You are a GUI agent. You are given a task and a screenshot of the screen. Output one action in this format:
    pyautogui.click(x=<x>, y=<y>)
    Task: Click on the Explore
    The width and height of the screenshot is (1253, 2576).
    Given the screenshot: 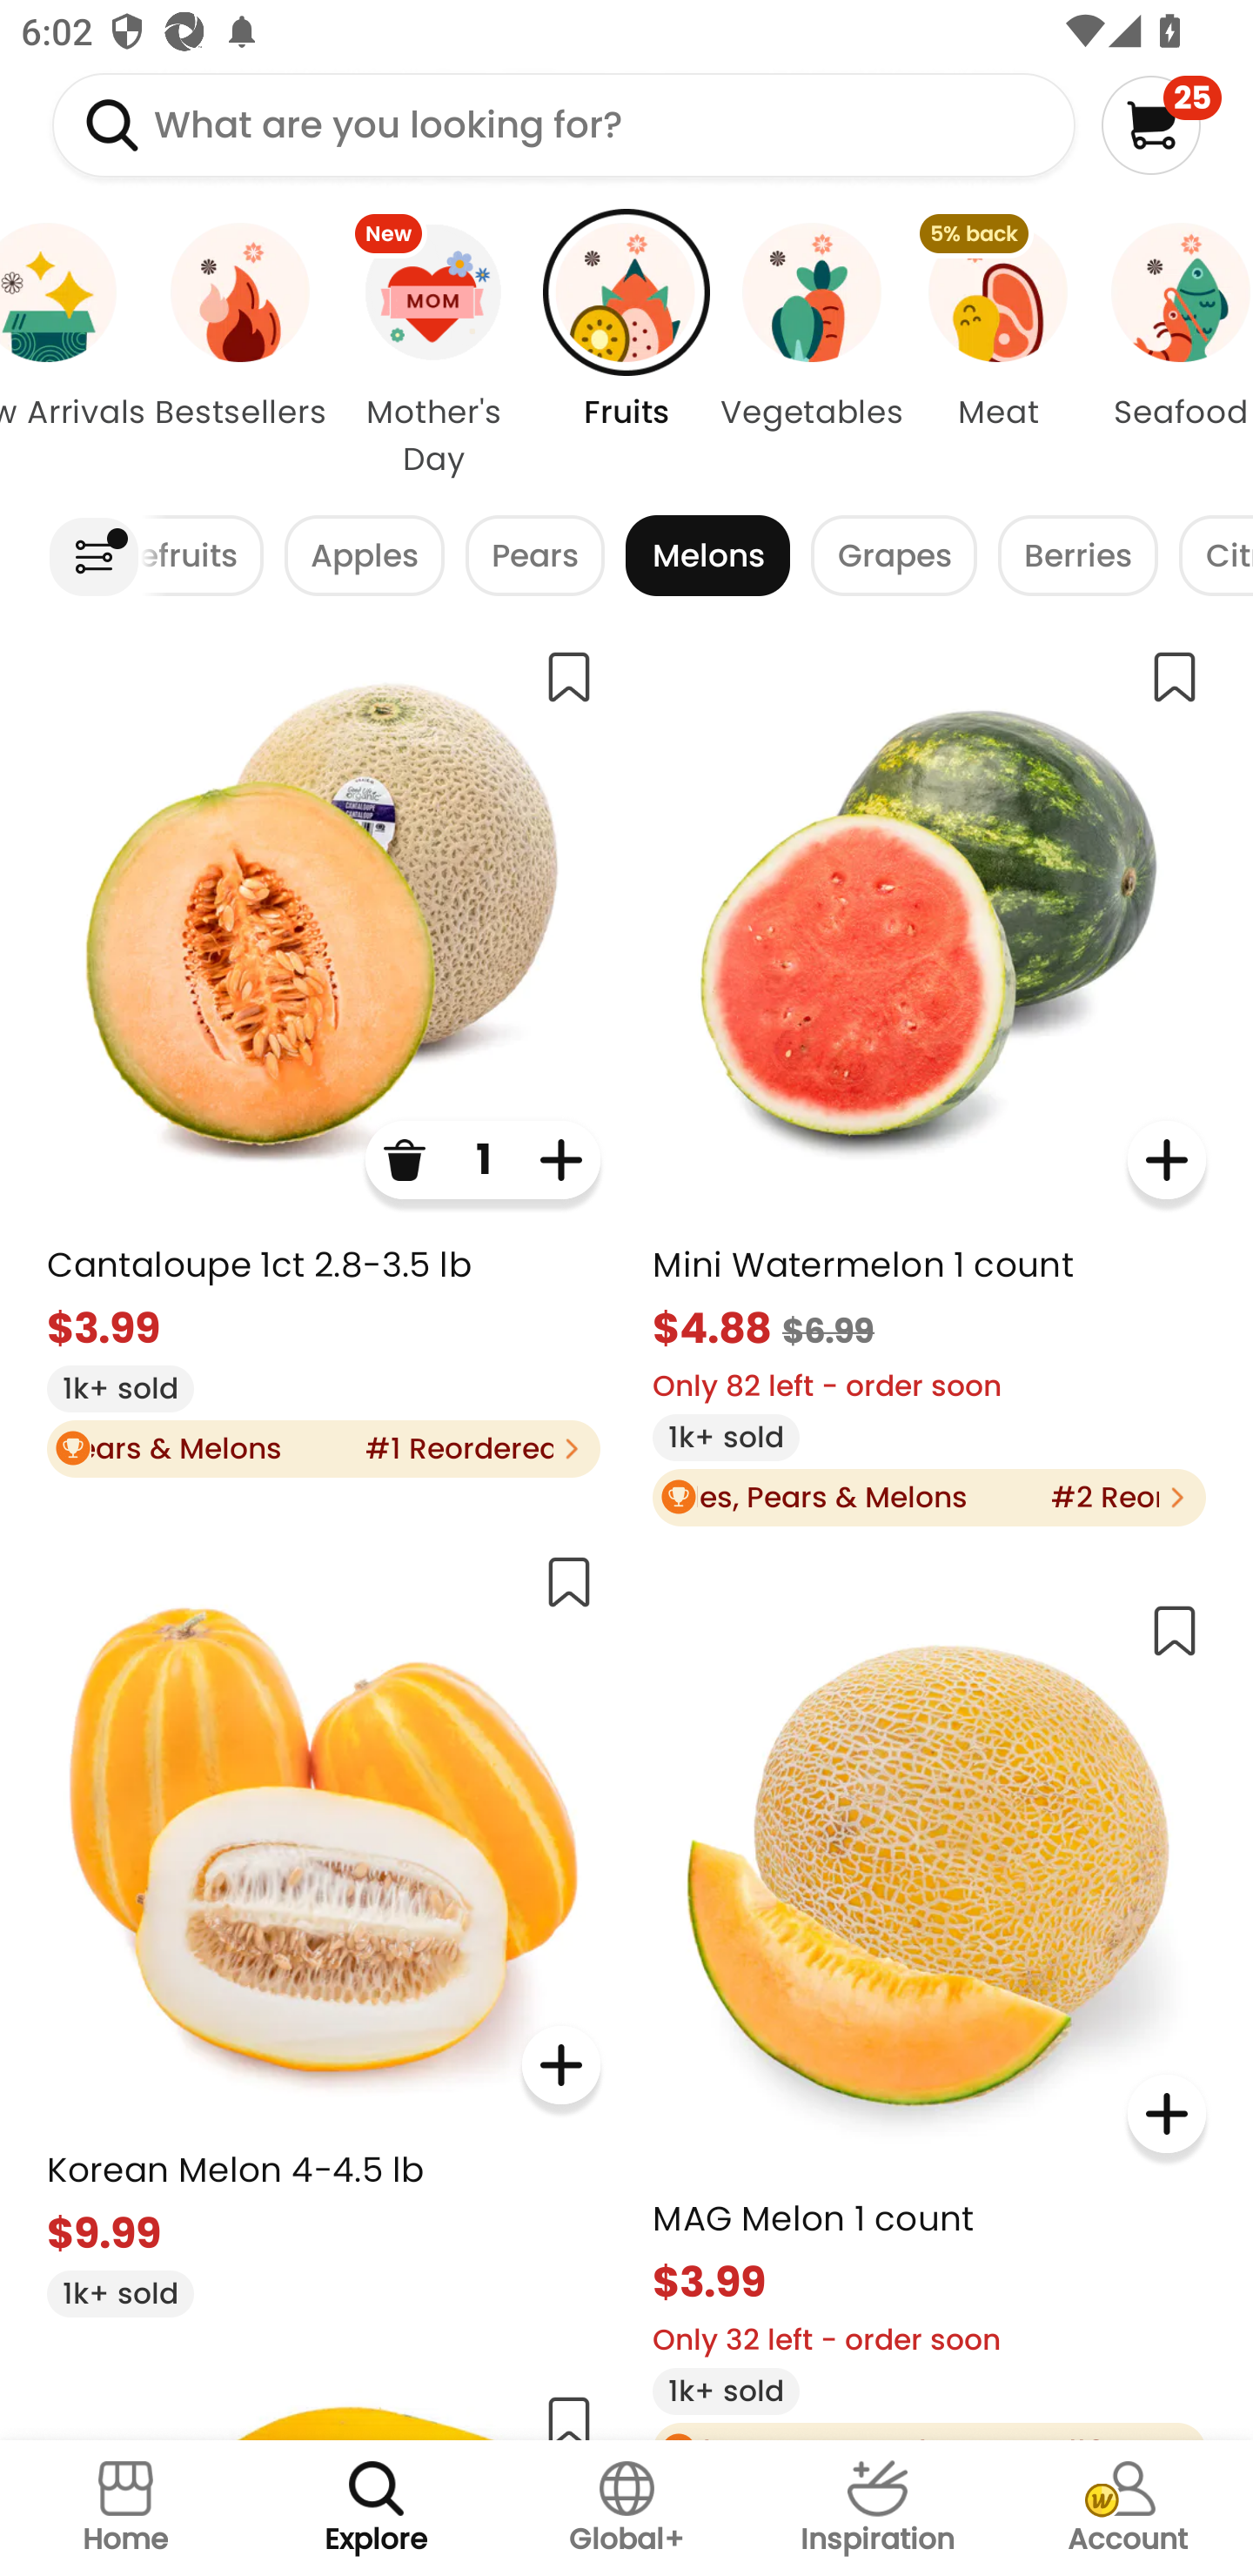 What is the action you would take?
    pyautogui.click(x=376, y=2508)
    